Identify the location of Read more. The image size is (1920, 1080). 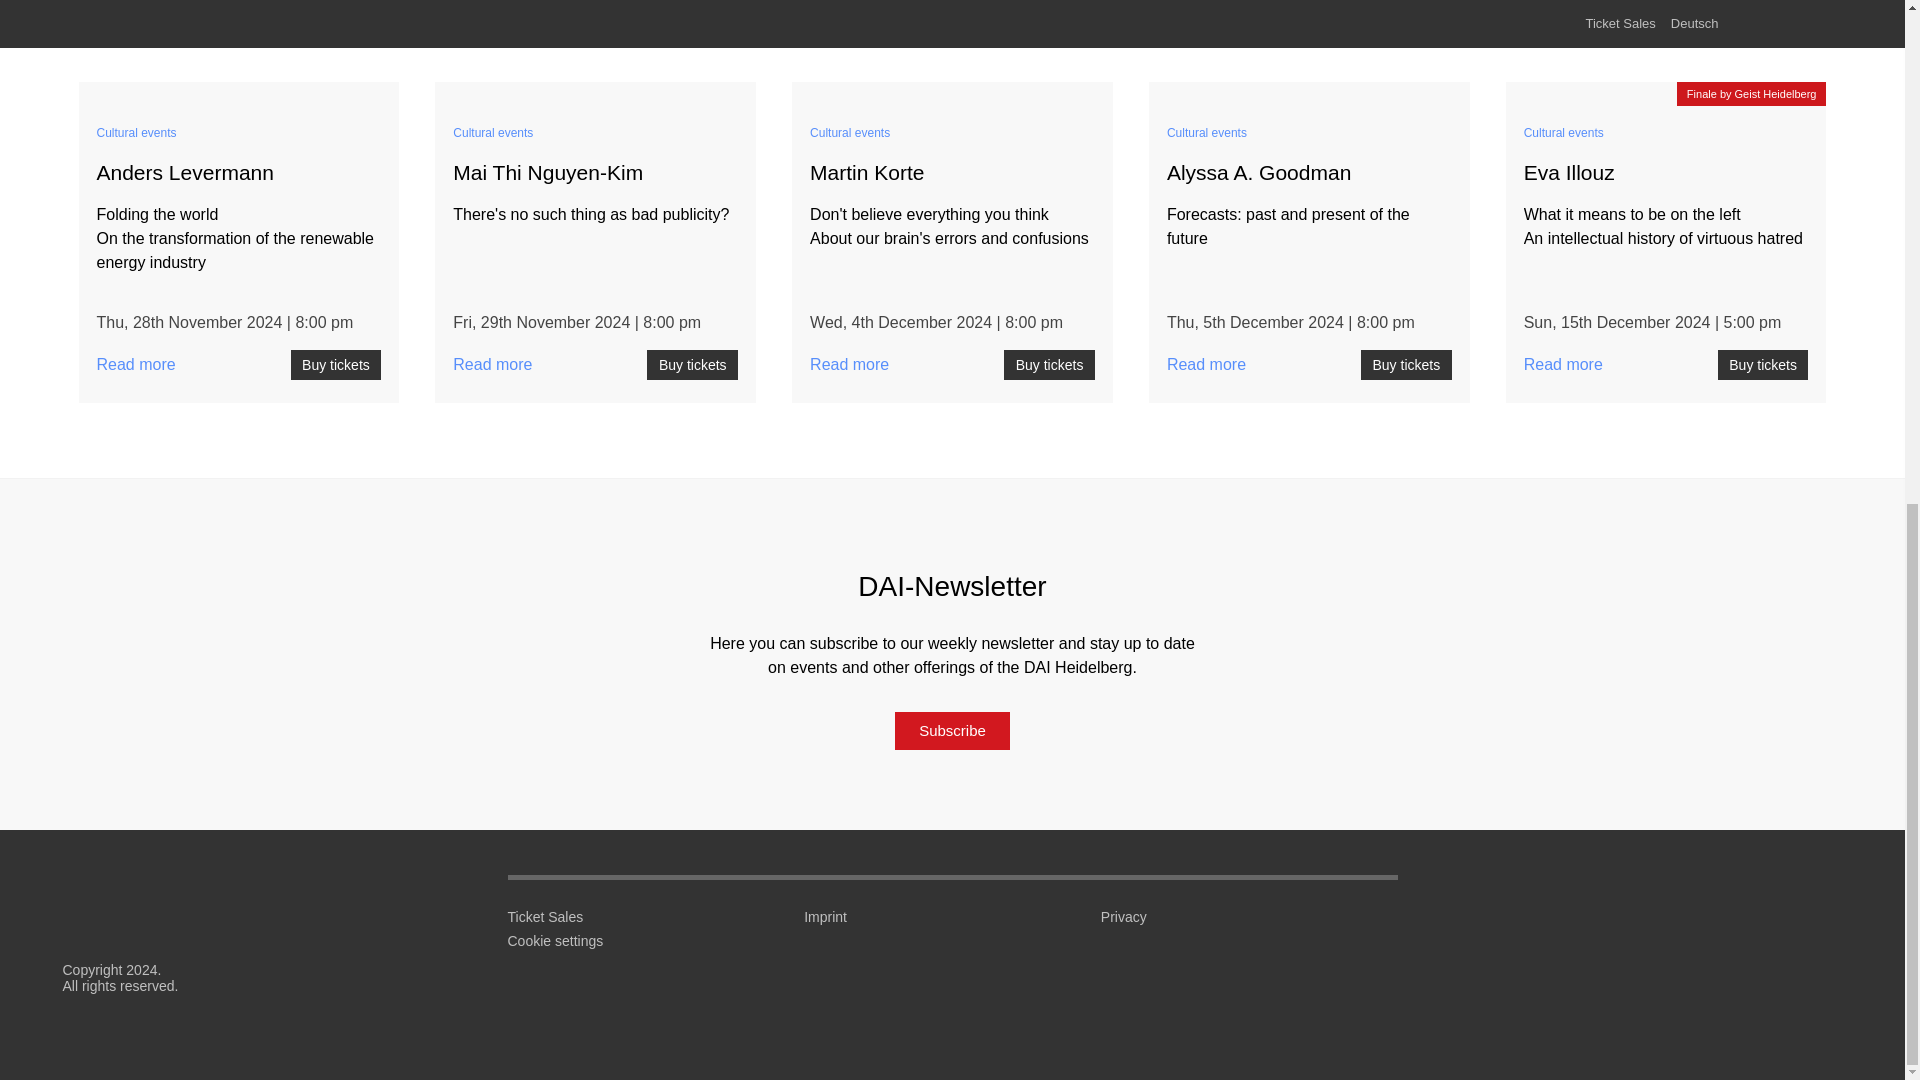
(1666, 94).